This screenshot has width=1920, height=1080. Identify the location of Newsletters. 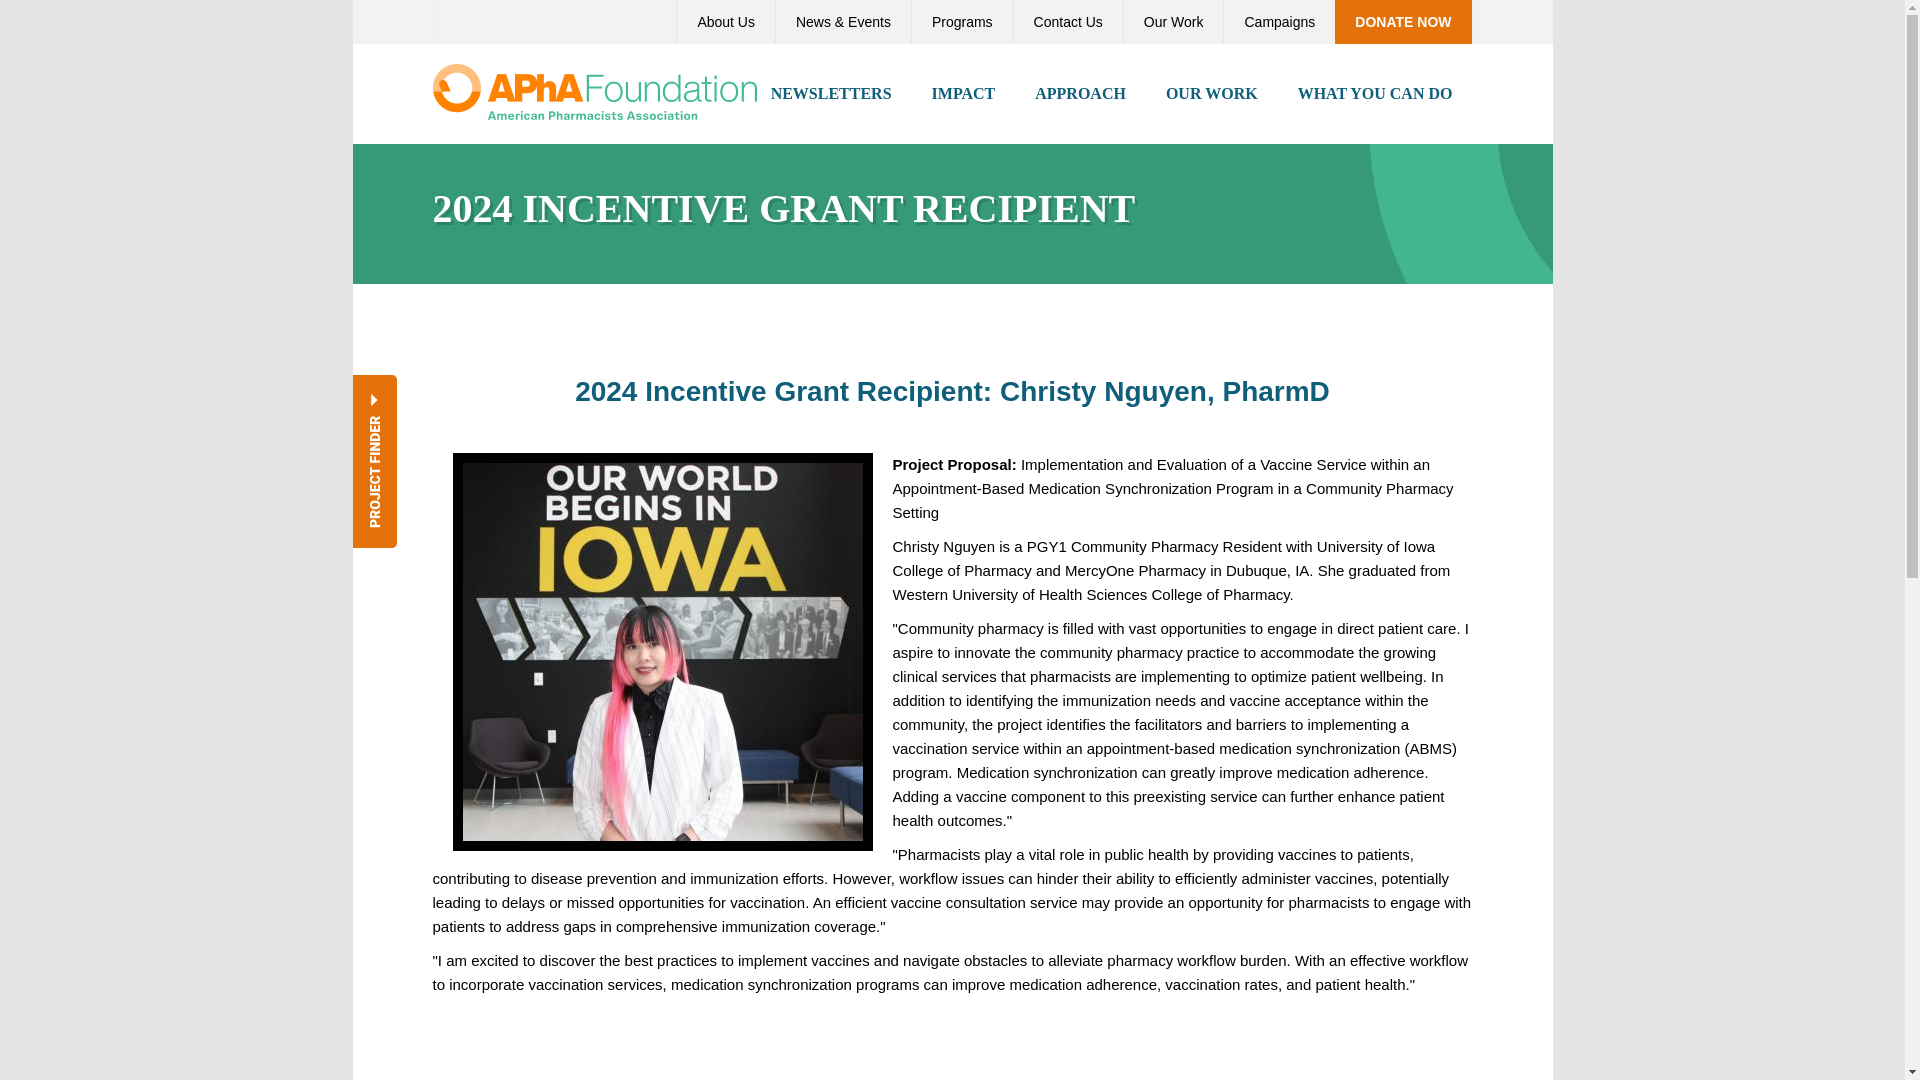
(831, 94).